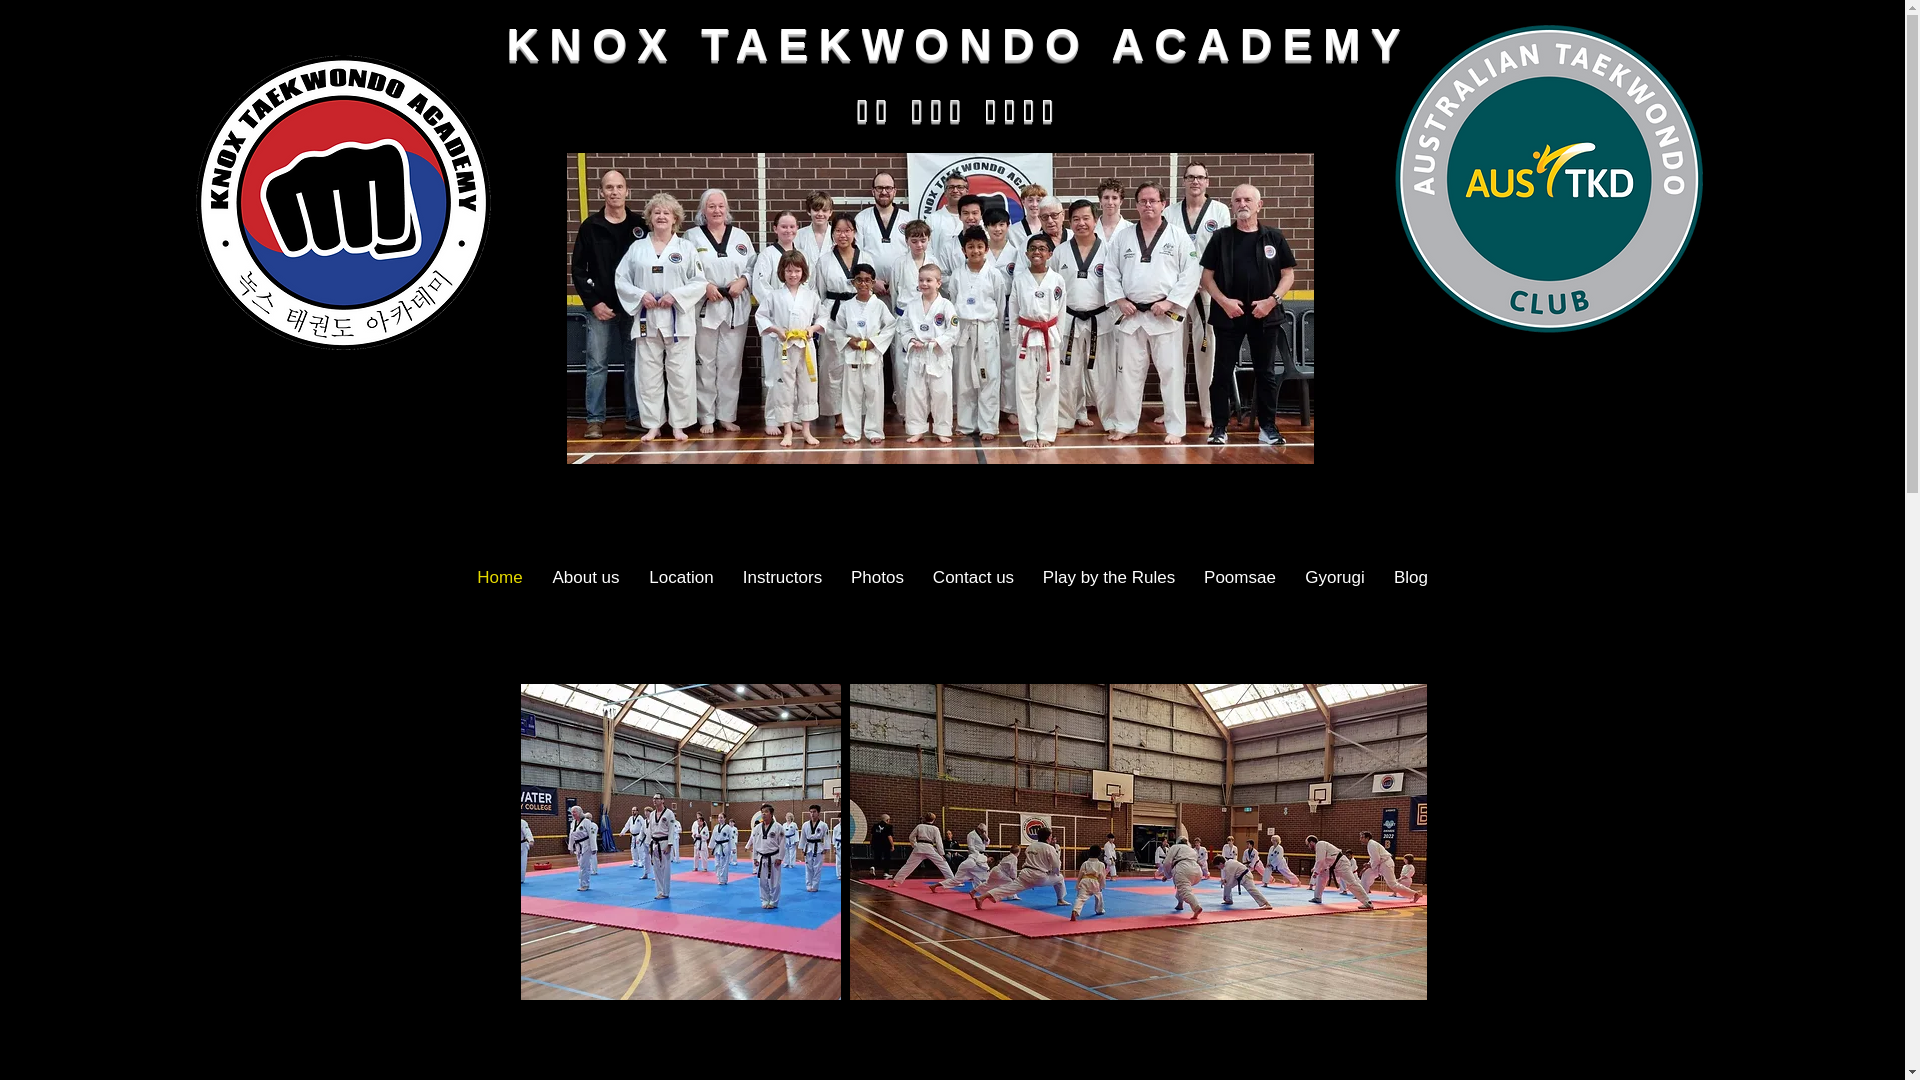 The width and height of the screenshot is (1920, 1080). Describe the element at coordinates (681, 578) in the screenshot. I see `Location` at that location.